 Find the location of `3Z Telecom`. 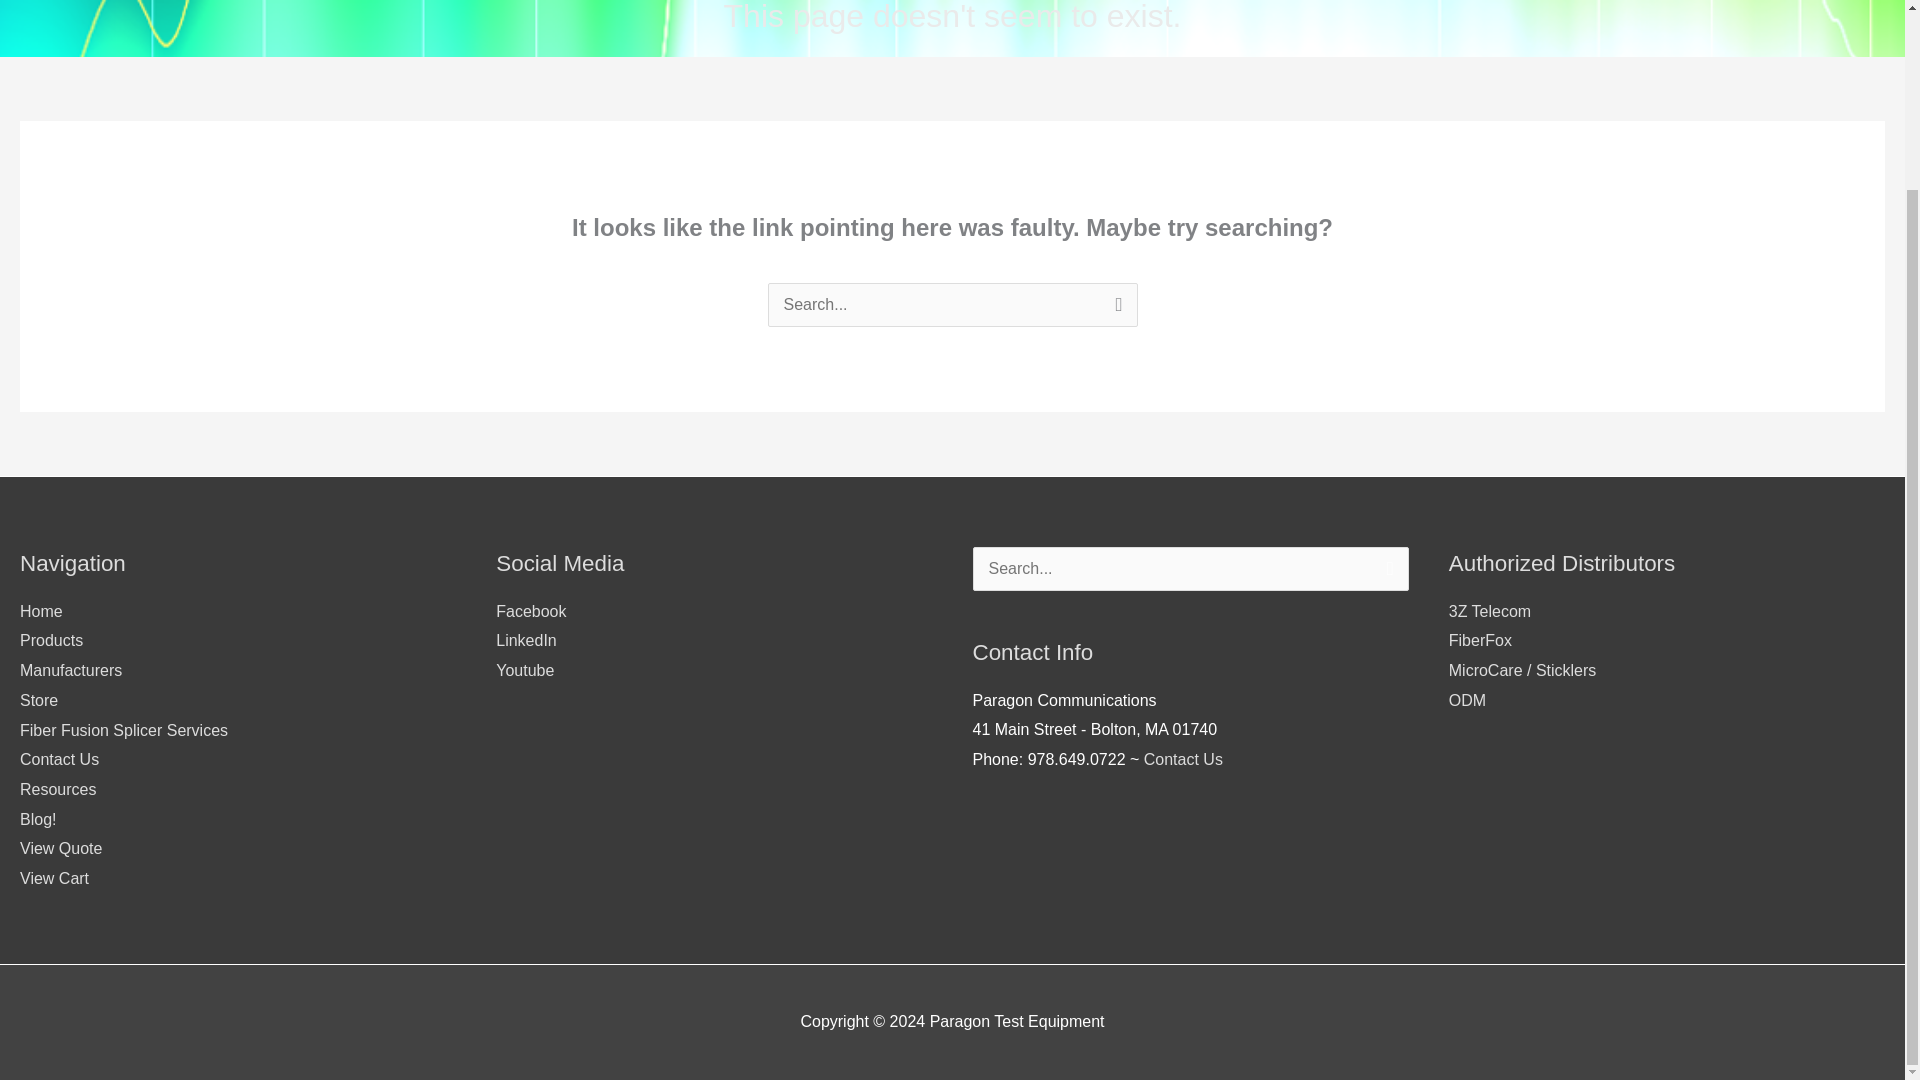

3Z Telecom is located at coordinates (1490, 610).